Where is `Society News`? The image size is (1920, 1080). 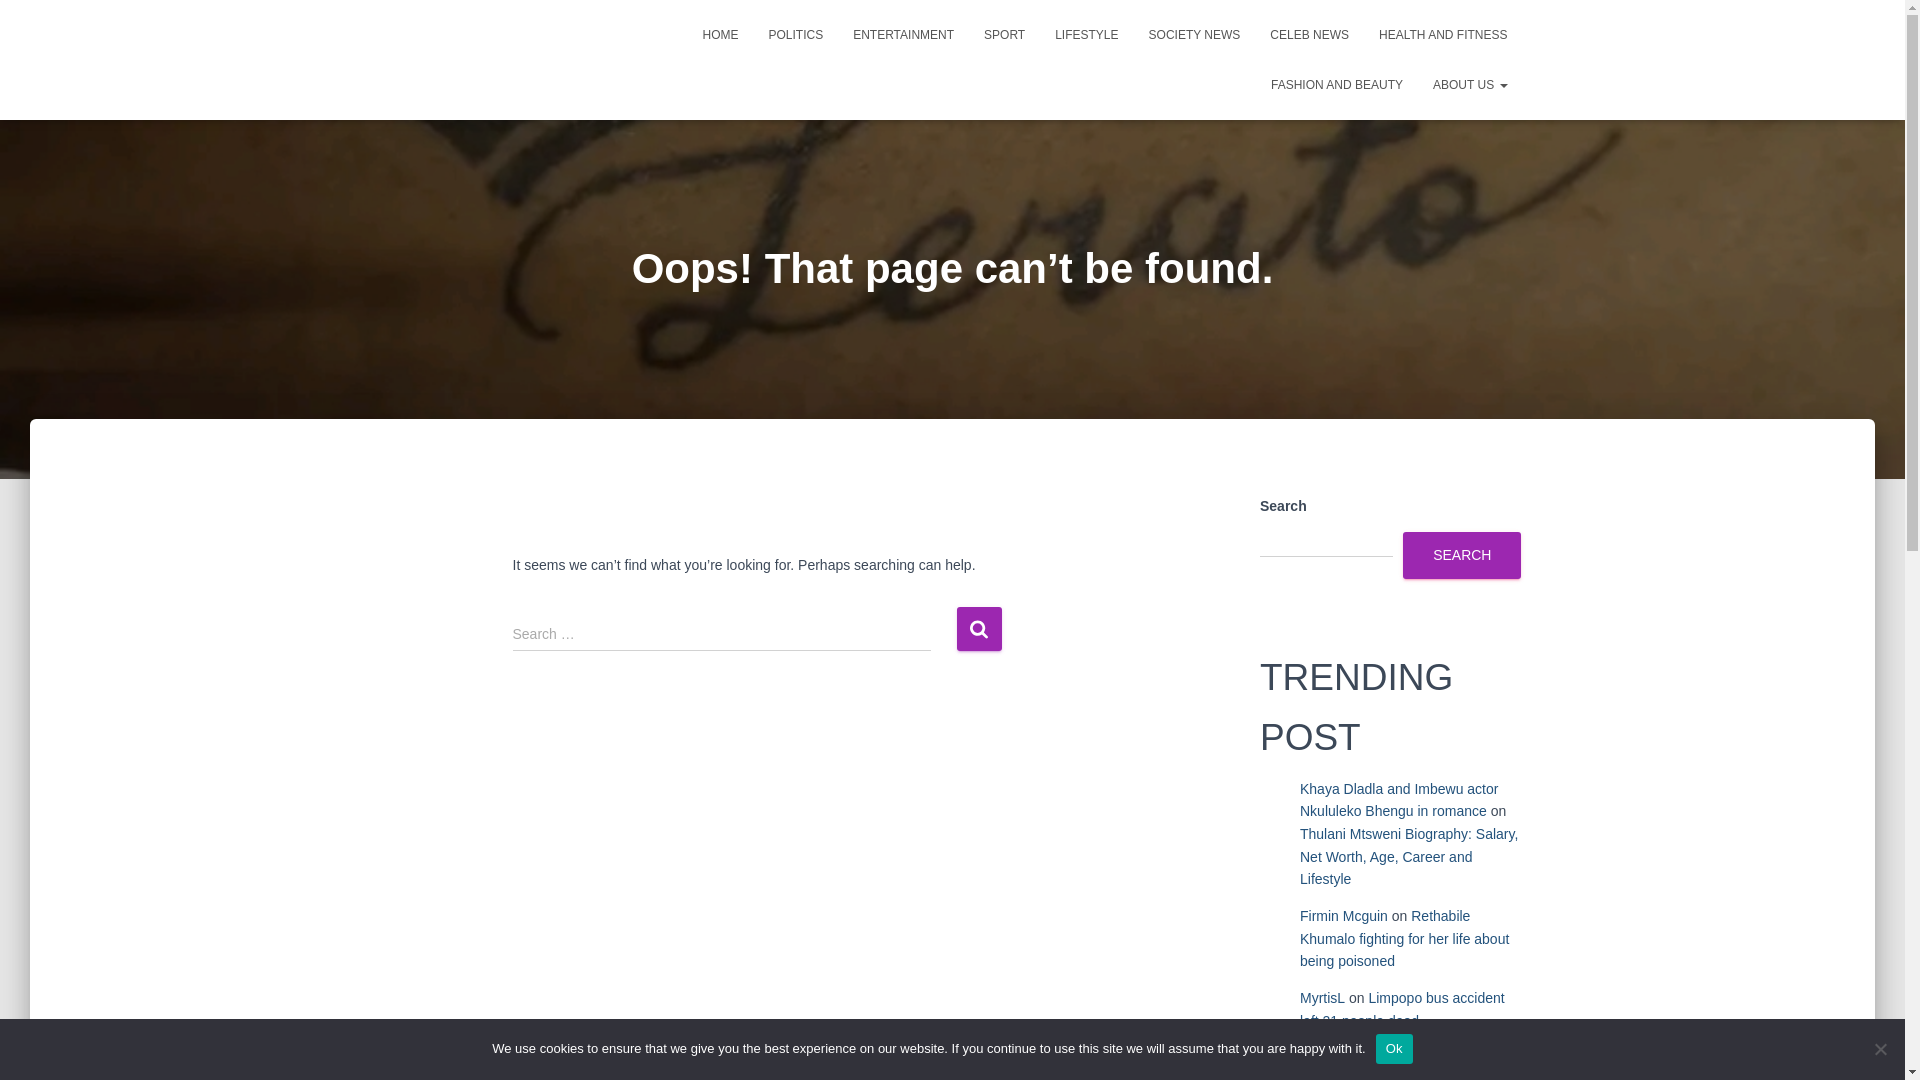
Society News is located at coordinates (1194, 34).